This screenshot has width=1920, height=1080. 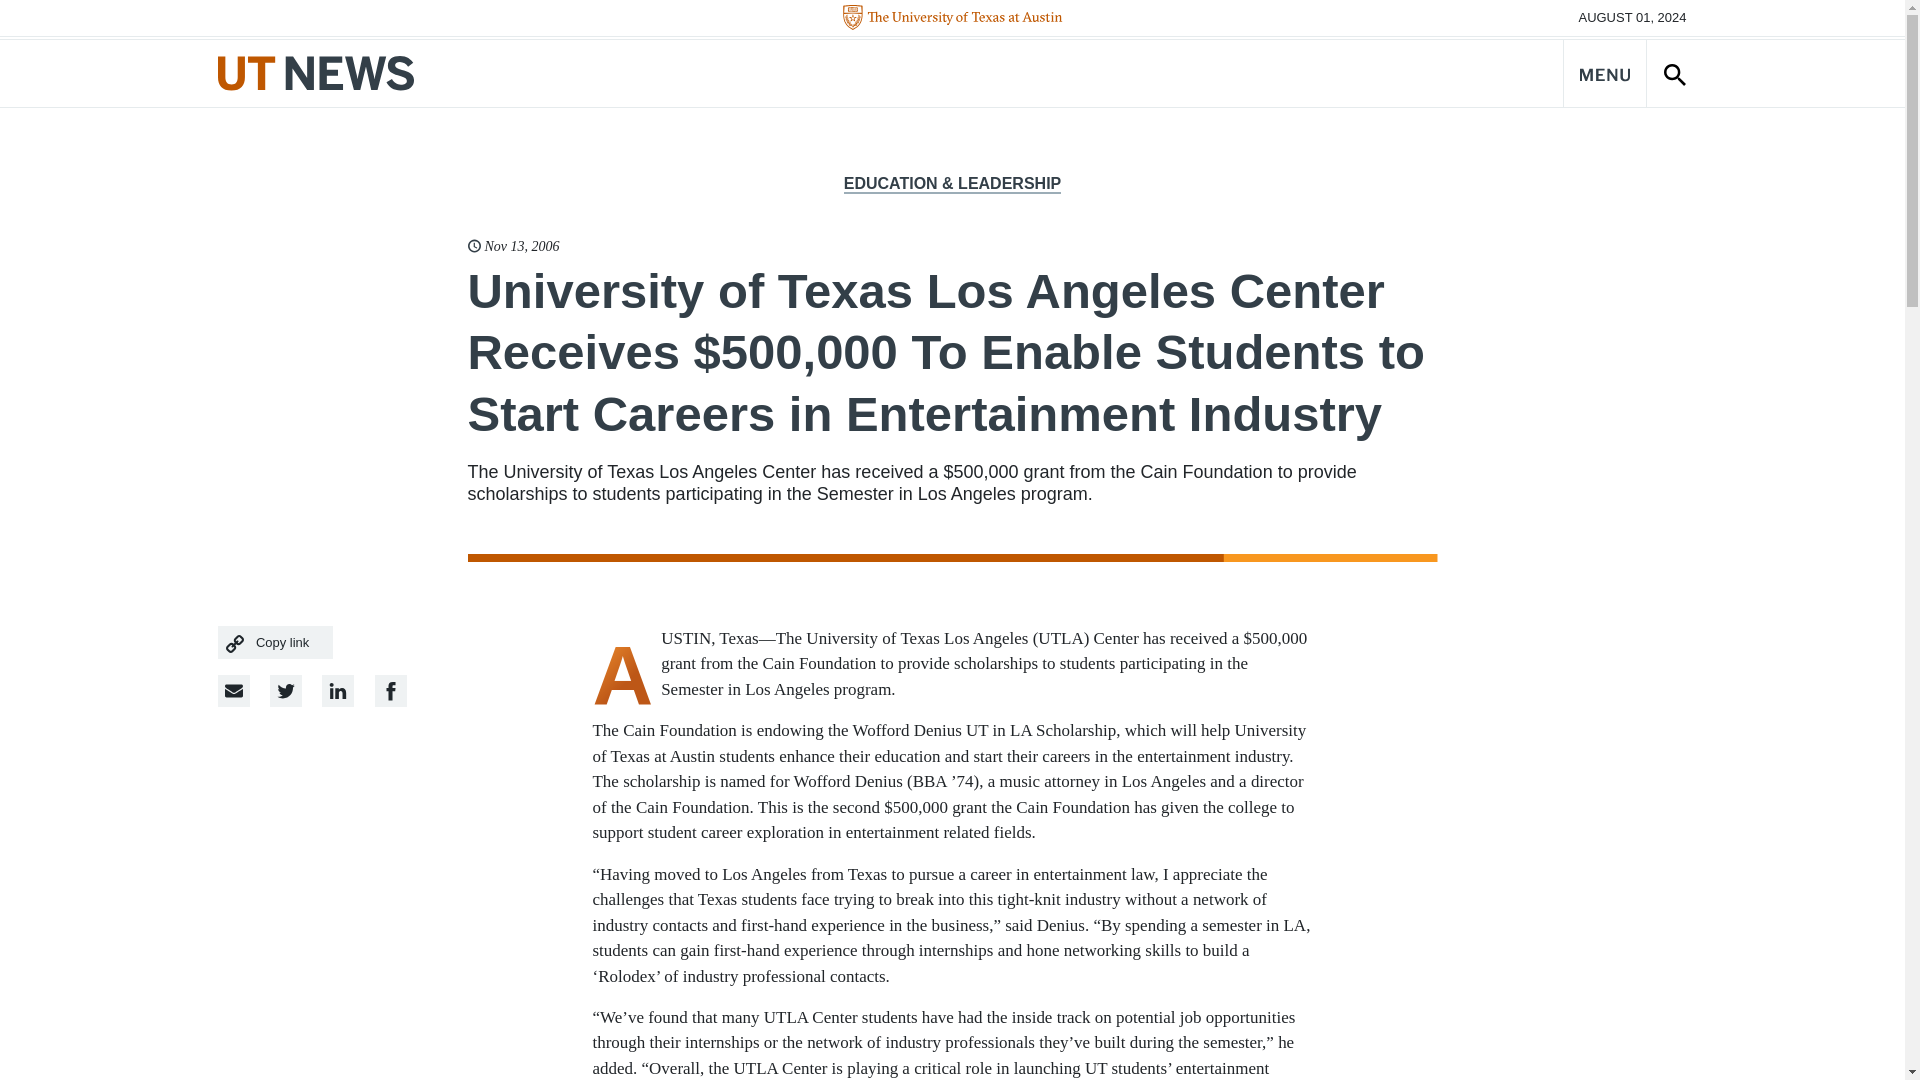 What do you see at coordinates (234, 691) in the screenshot?
I see `Email Share Link` at bounding box center [234, 691].